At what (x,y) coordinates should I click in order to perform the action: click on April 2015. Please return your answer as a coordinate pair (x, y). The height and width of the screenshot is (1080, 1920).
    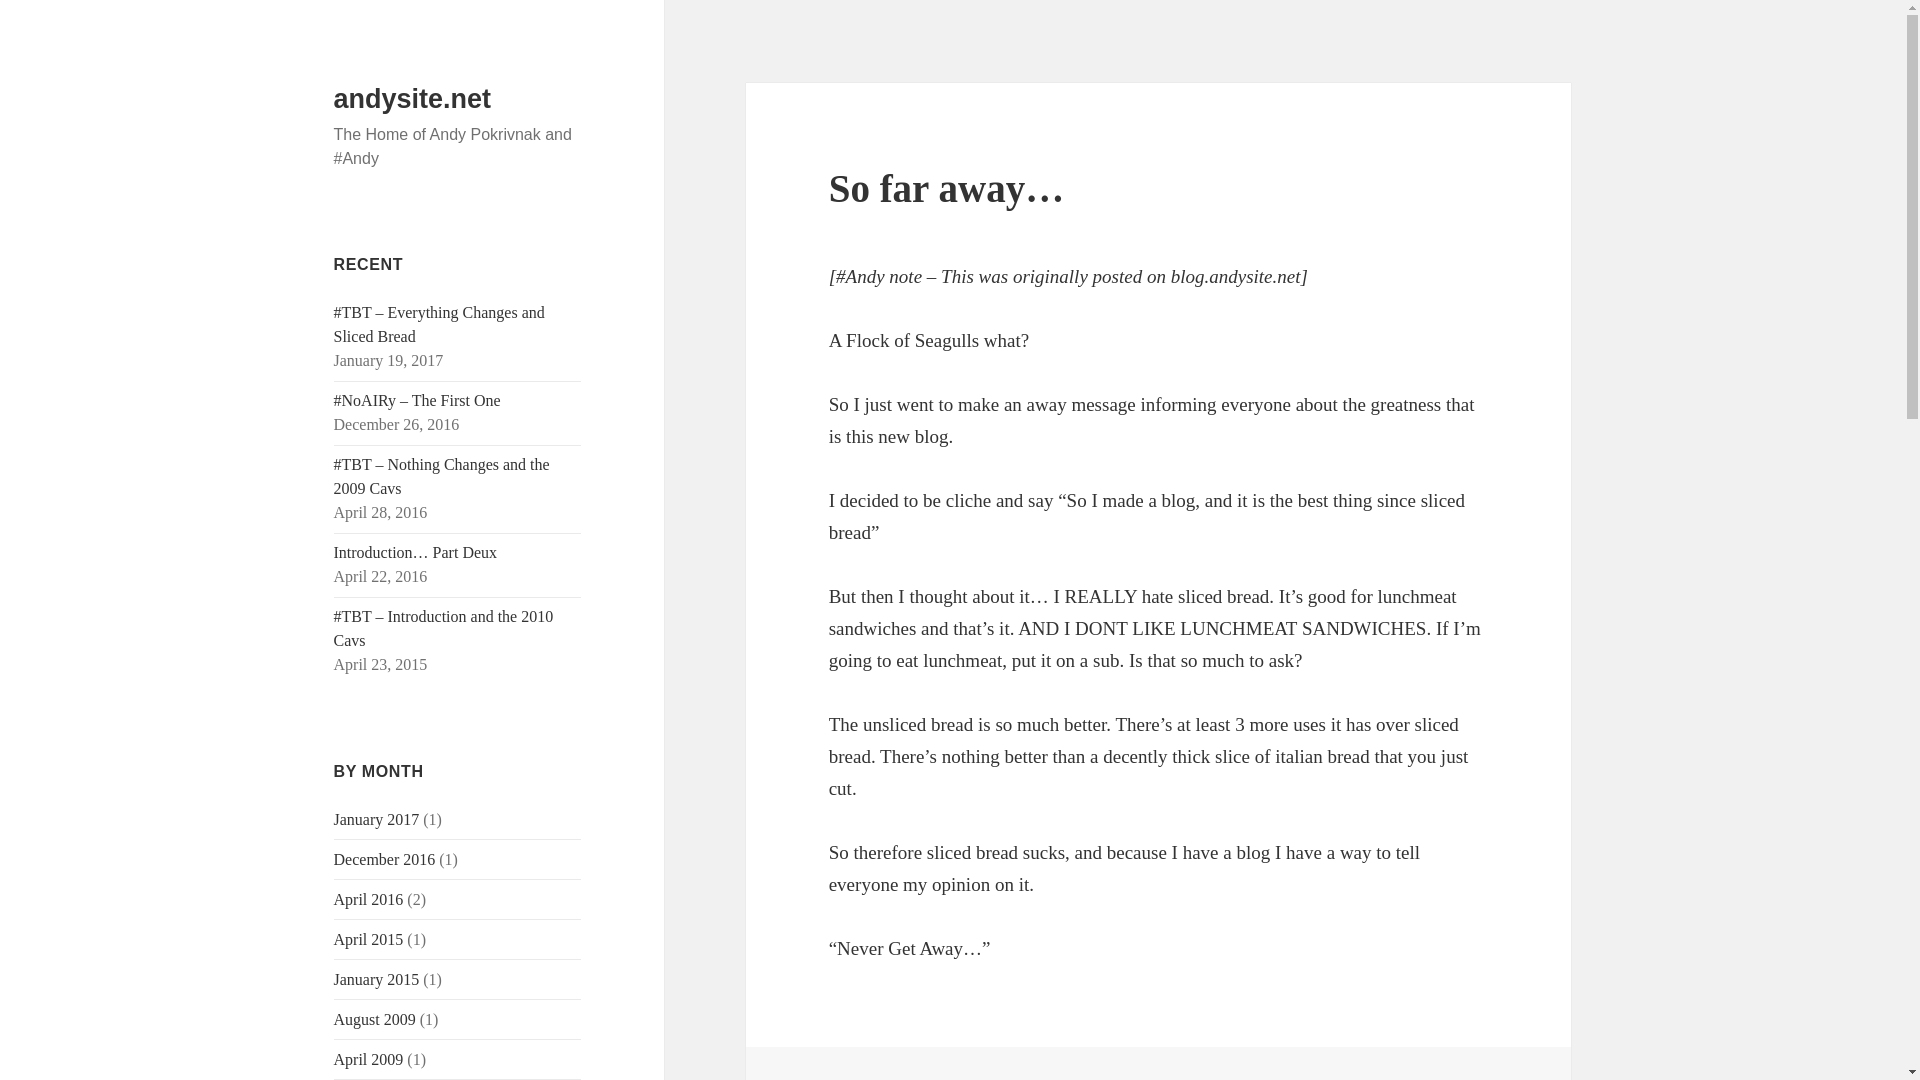
    Looking at the image, I should click on (368, 939).